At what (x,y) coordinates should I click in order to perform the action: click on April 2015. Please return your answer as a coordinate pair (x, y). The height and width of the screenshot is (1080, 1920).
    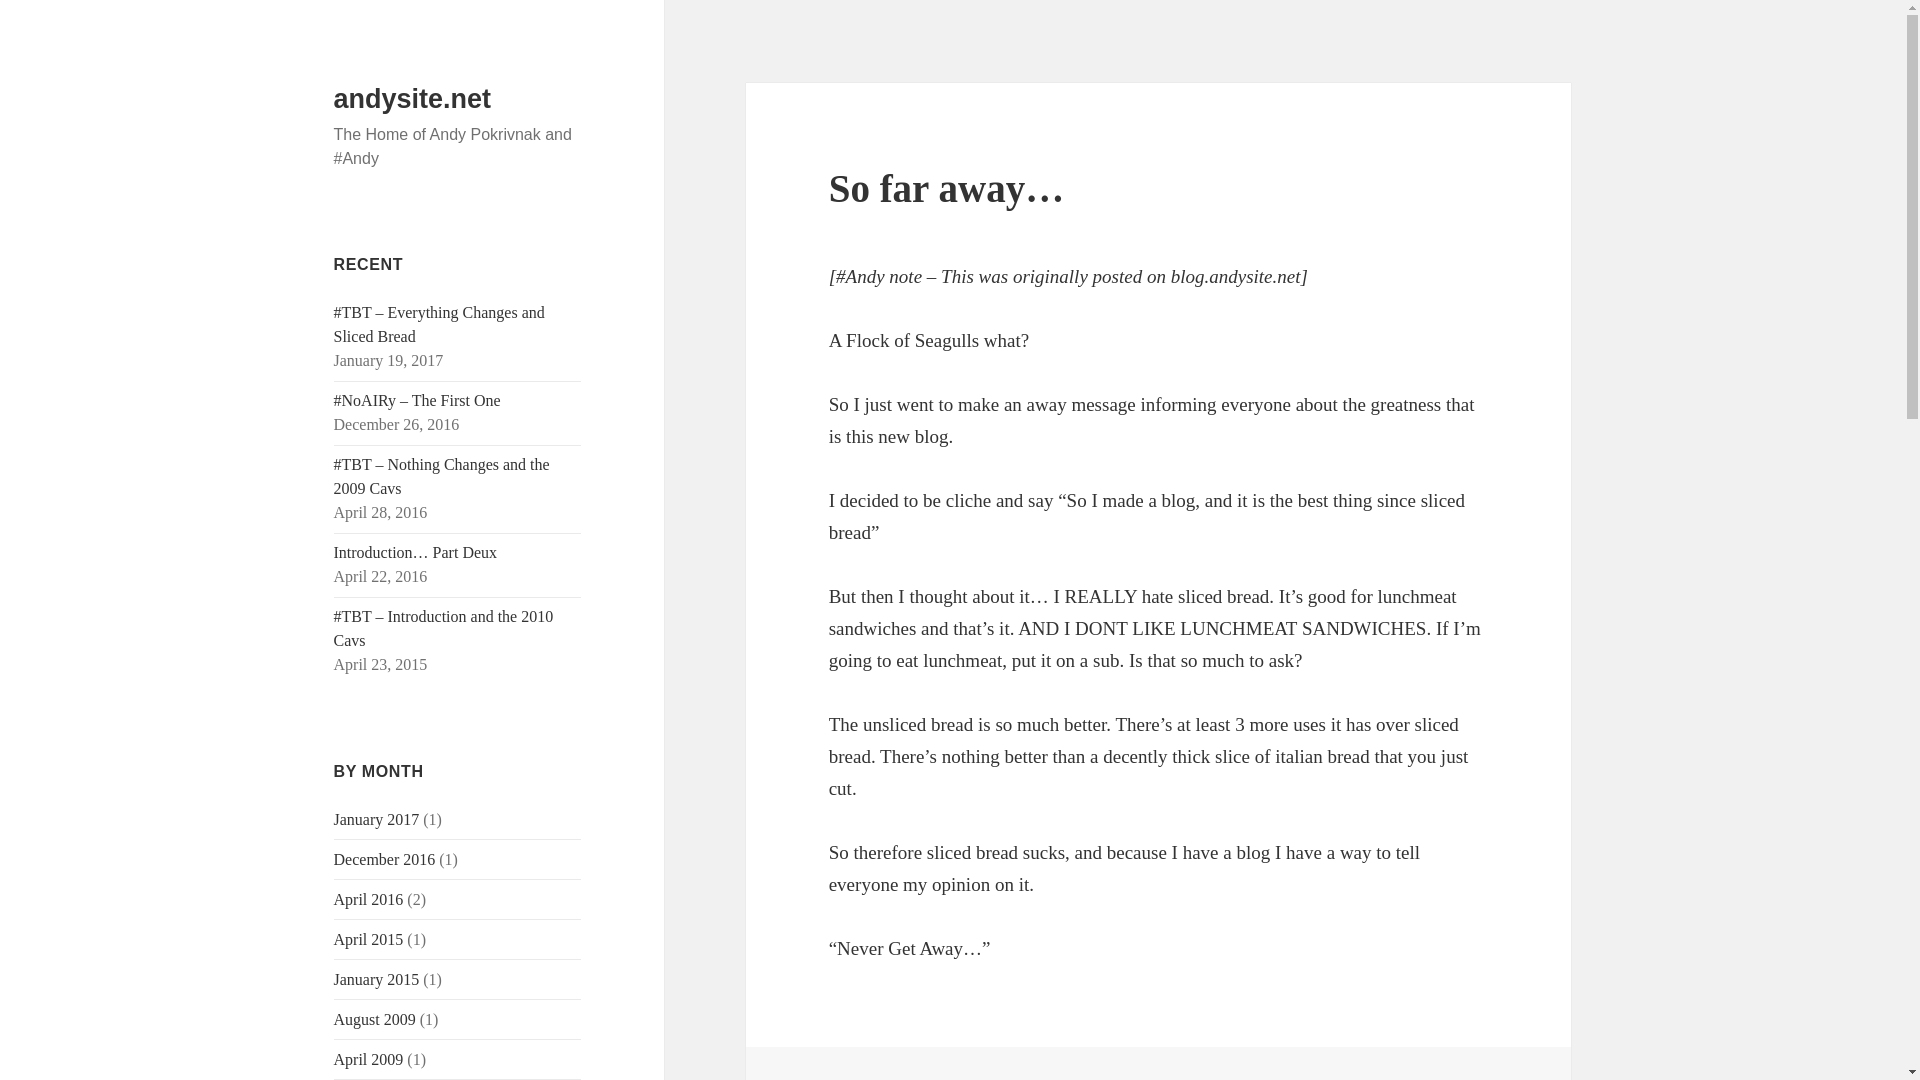
    Looking at the image, I should click on (368, 939).